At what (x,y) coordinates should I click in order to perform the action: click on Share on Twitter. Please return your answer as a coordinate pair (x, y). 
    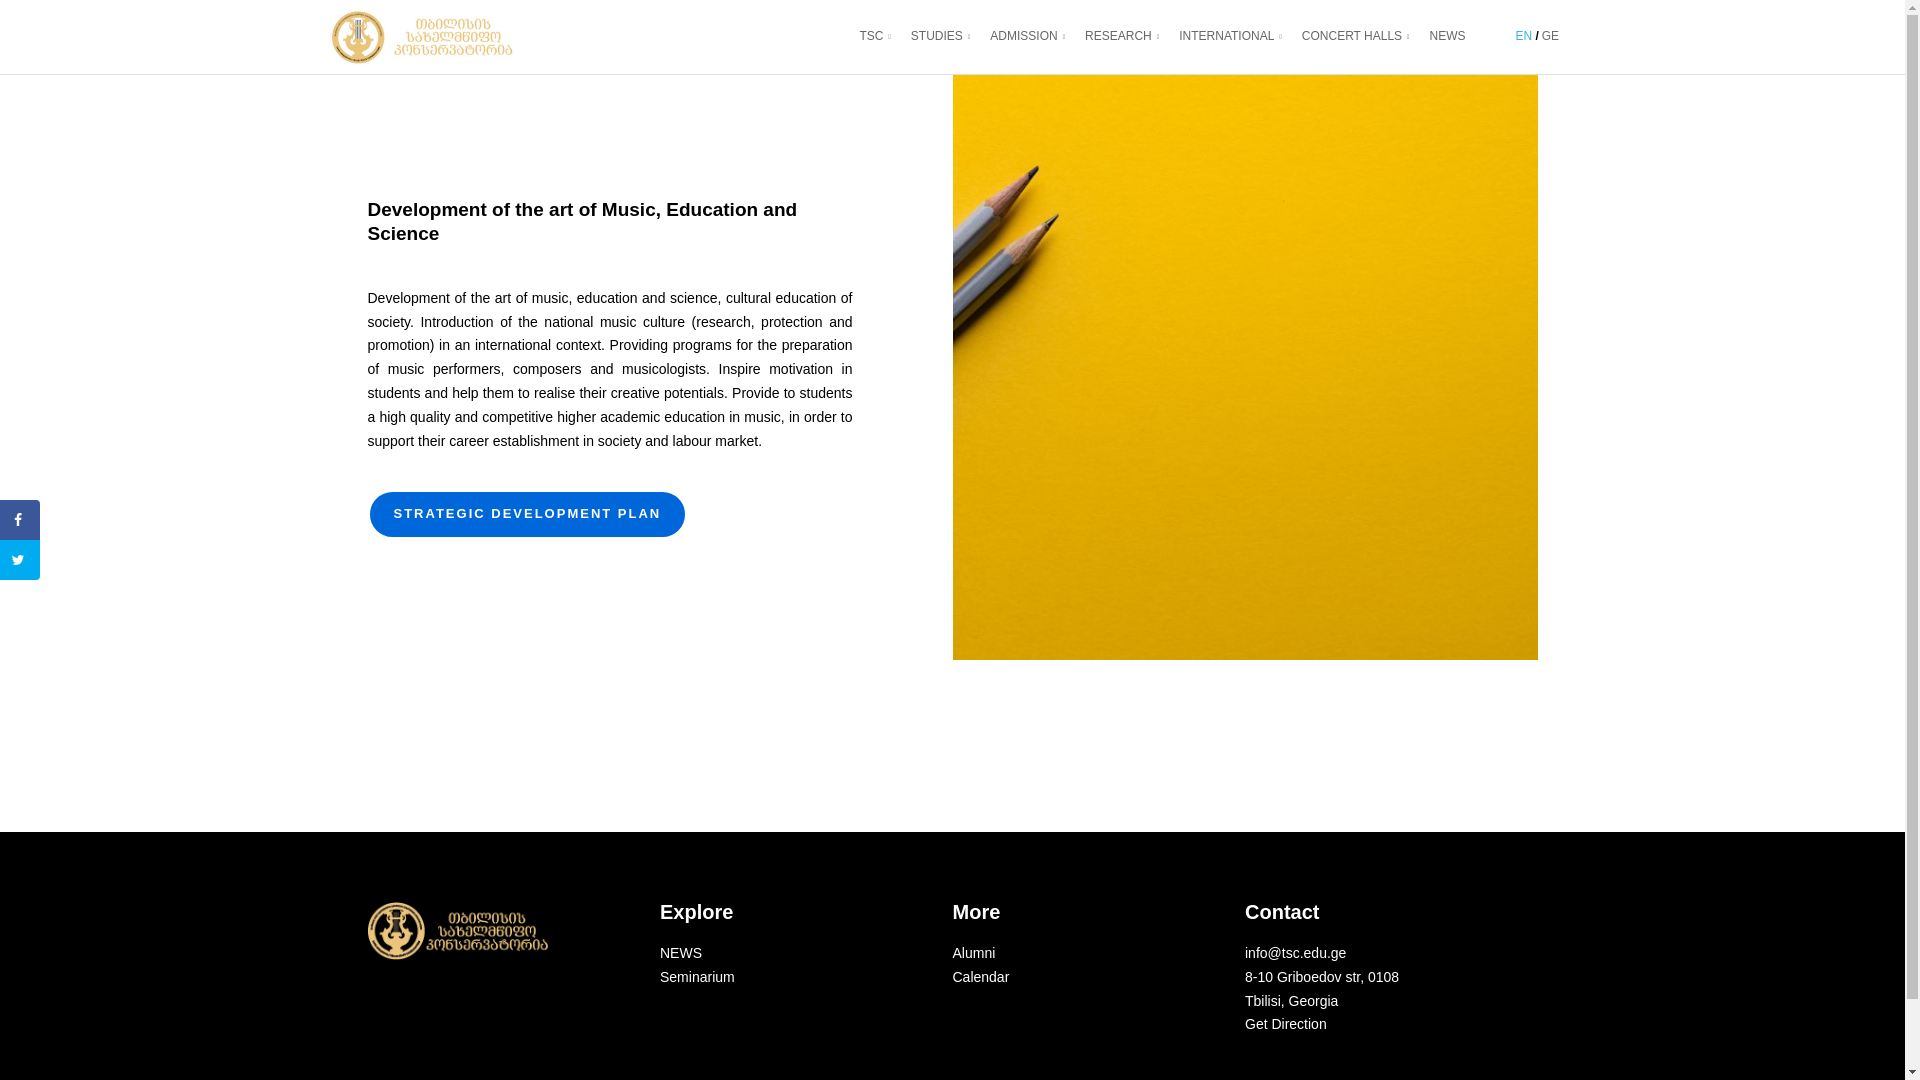
    Looking at the image, I should click on (20, 560).